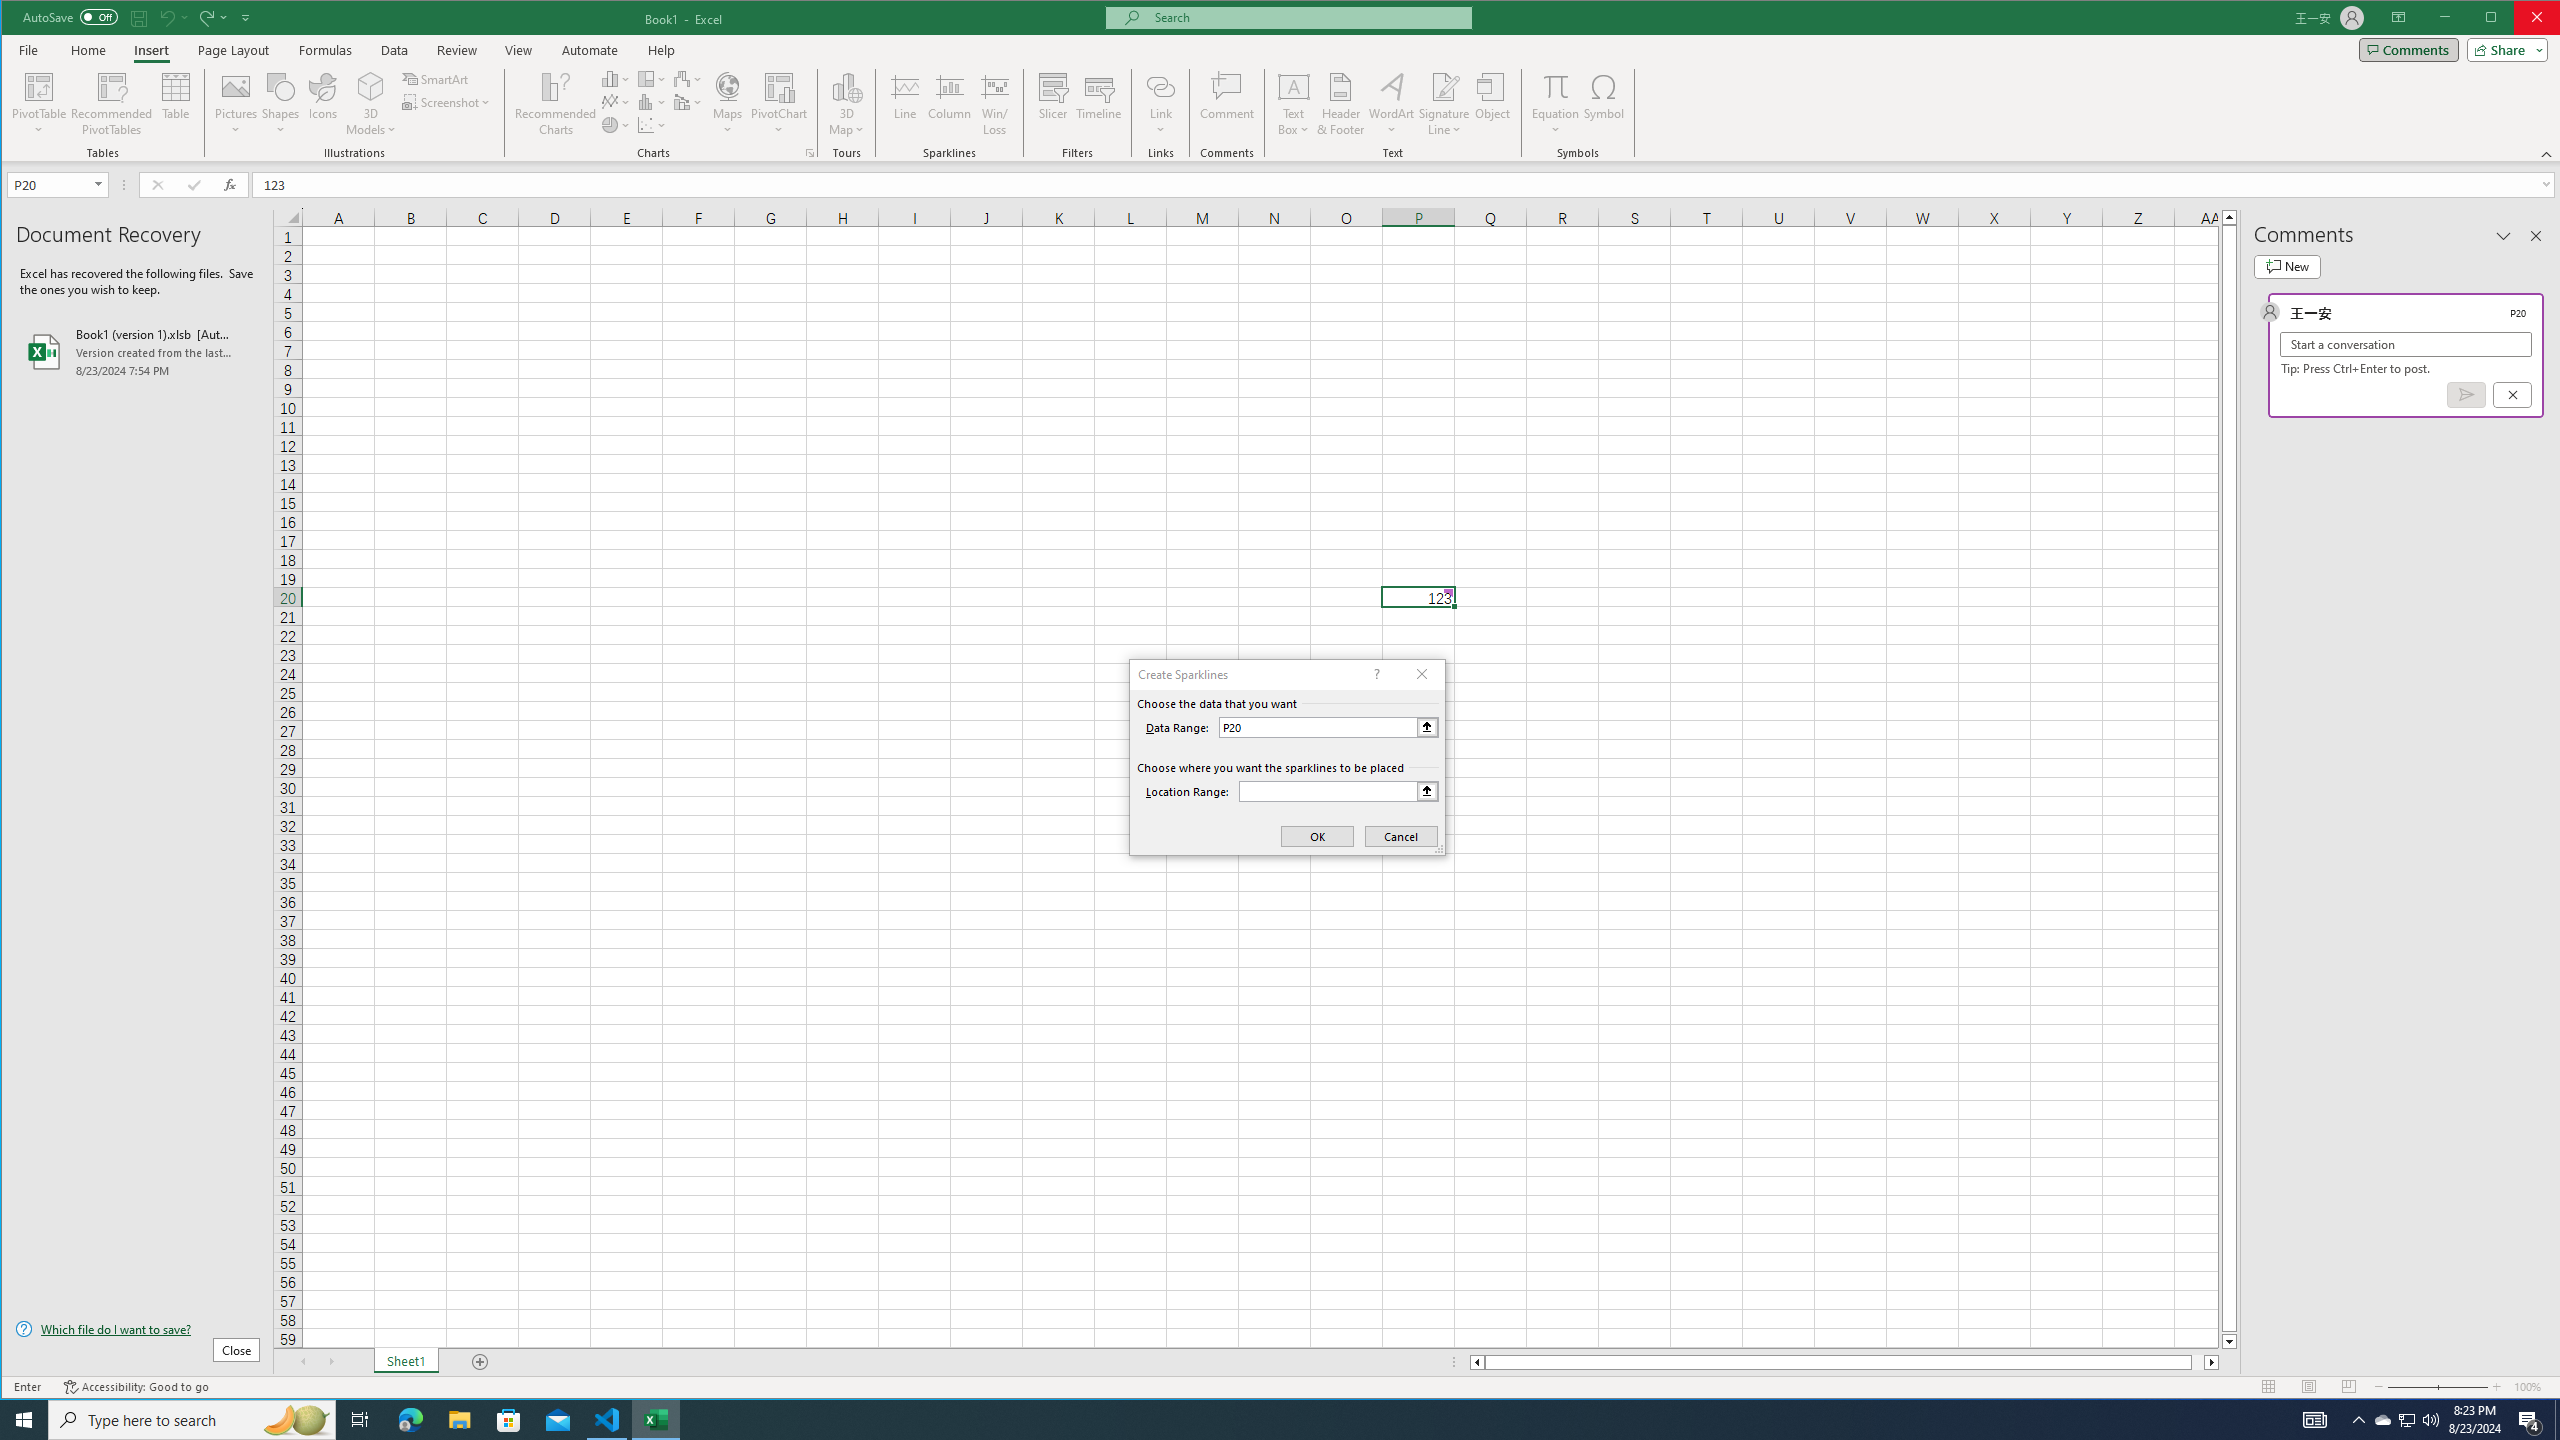 Image resolution: width=2560 pixels, height=1440 pixels. What do you see at coordinates (1492, 104) in the screenshot?
I see `Object...` at bounding box center [1492, 104].